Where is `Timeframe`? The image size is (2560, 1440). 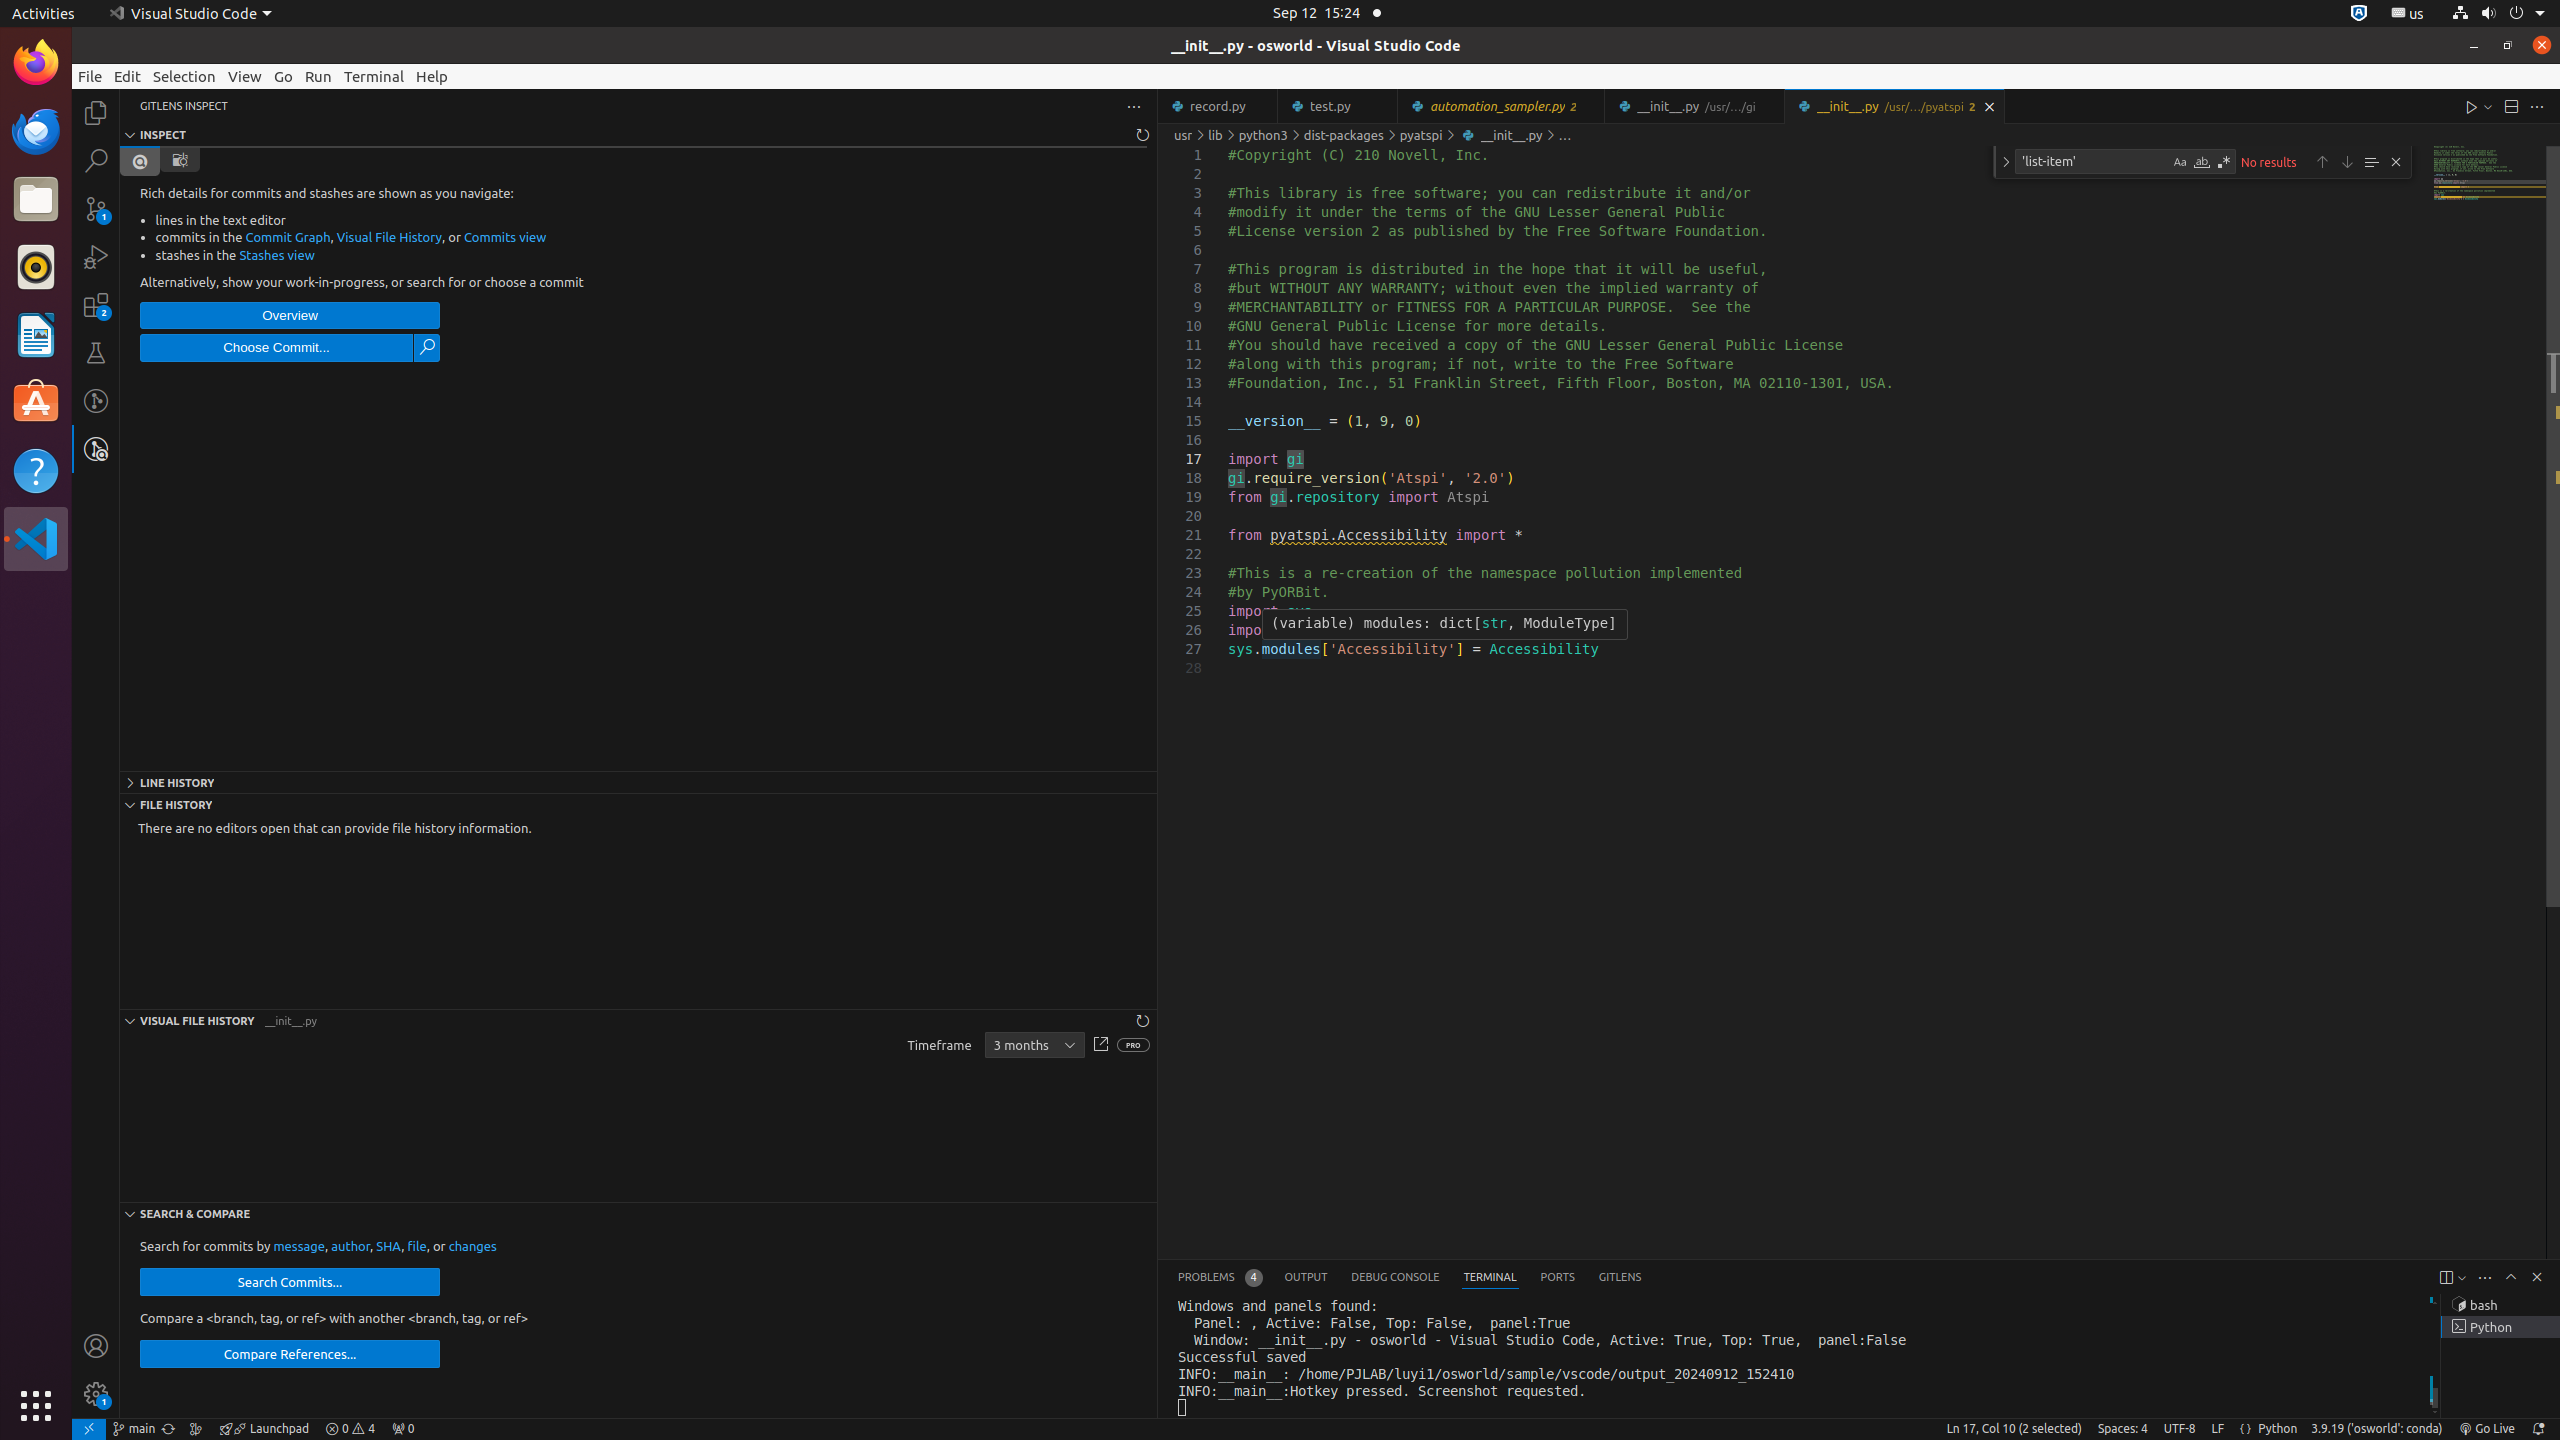
Timeframe is located at coordinates (1034, 1046).